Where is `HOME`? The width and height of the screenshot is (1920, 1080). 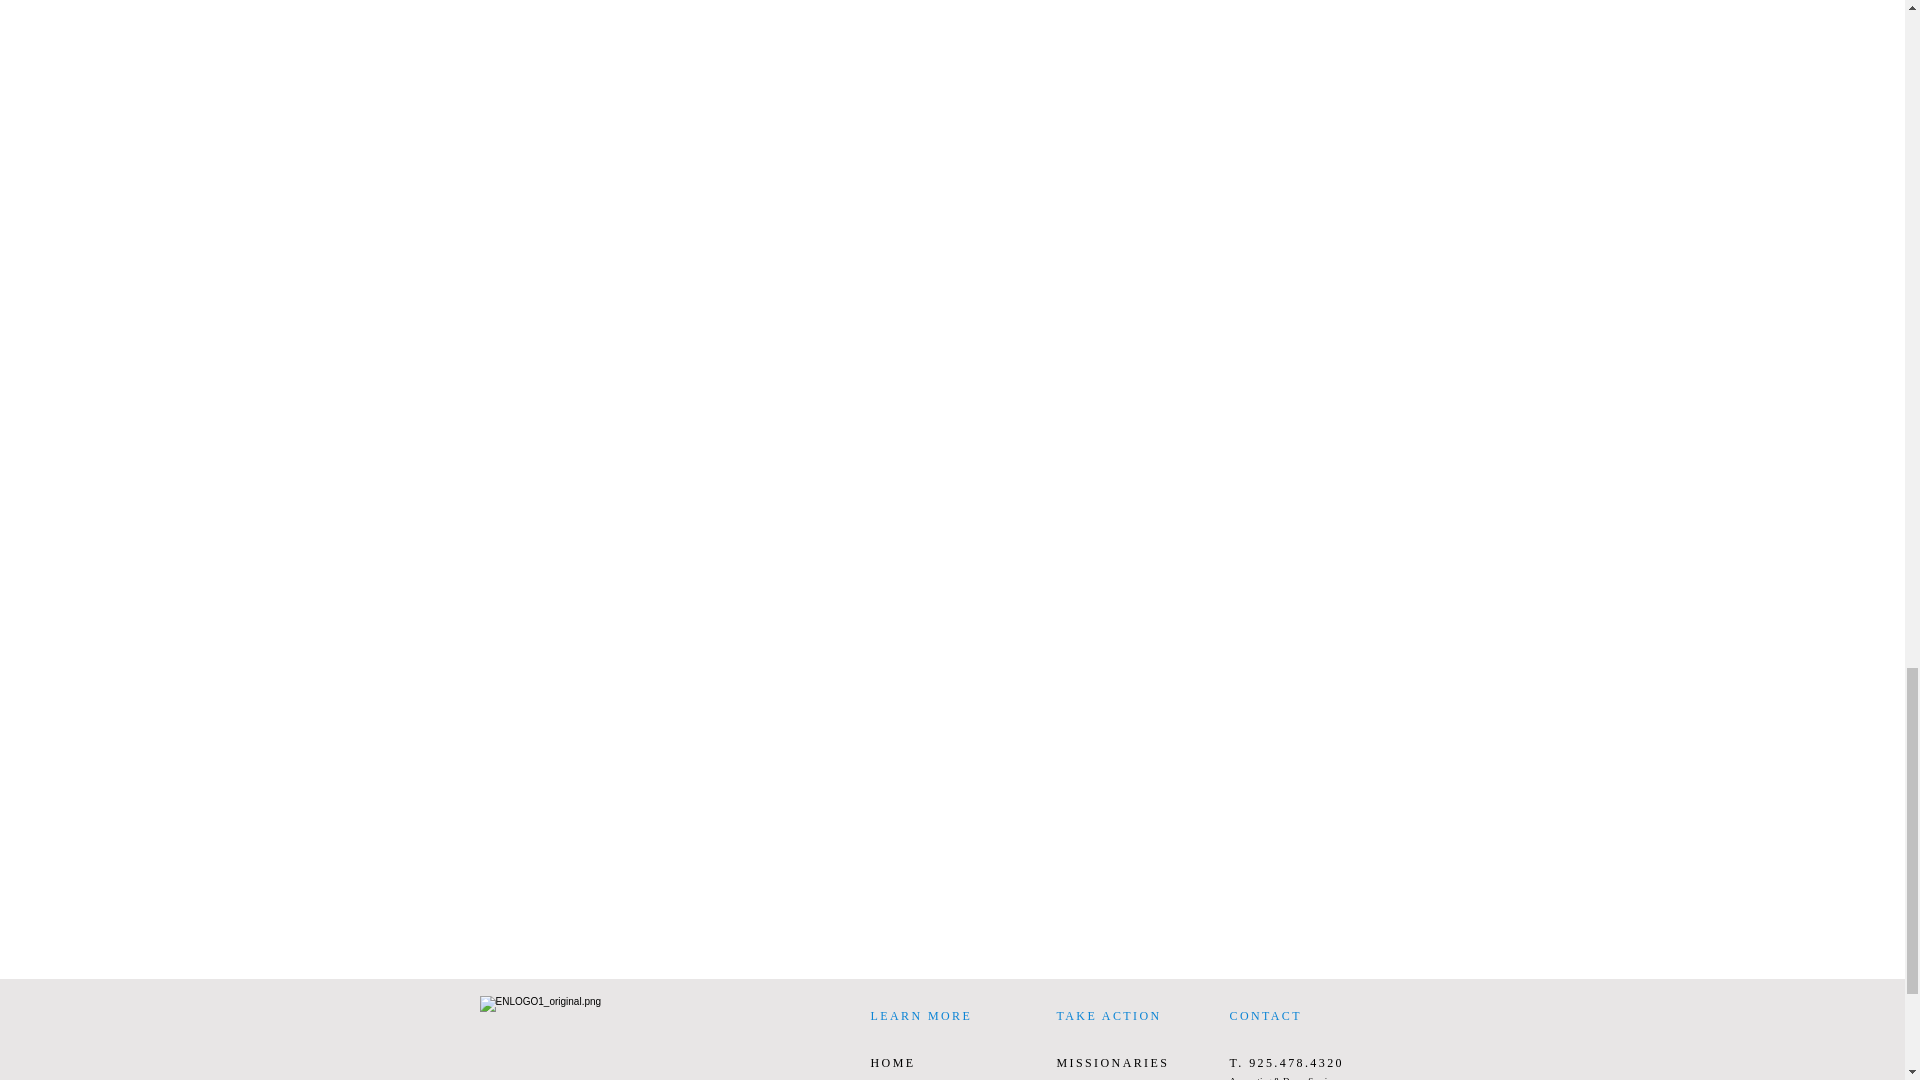 HOME is located at coordinates (892, 1063).